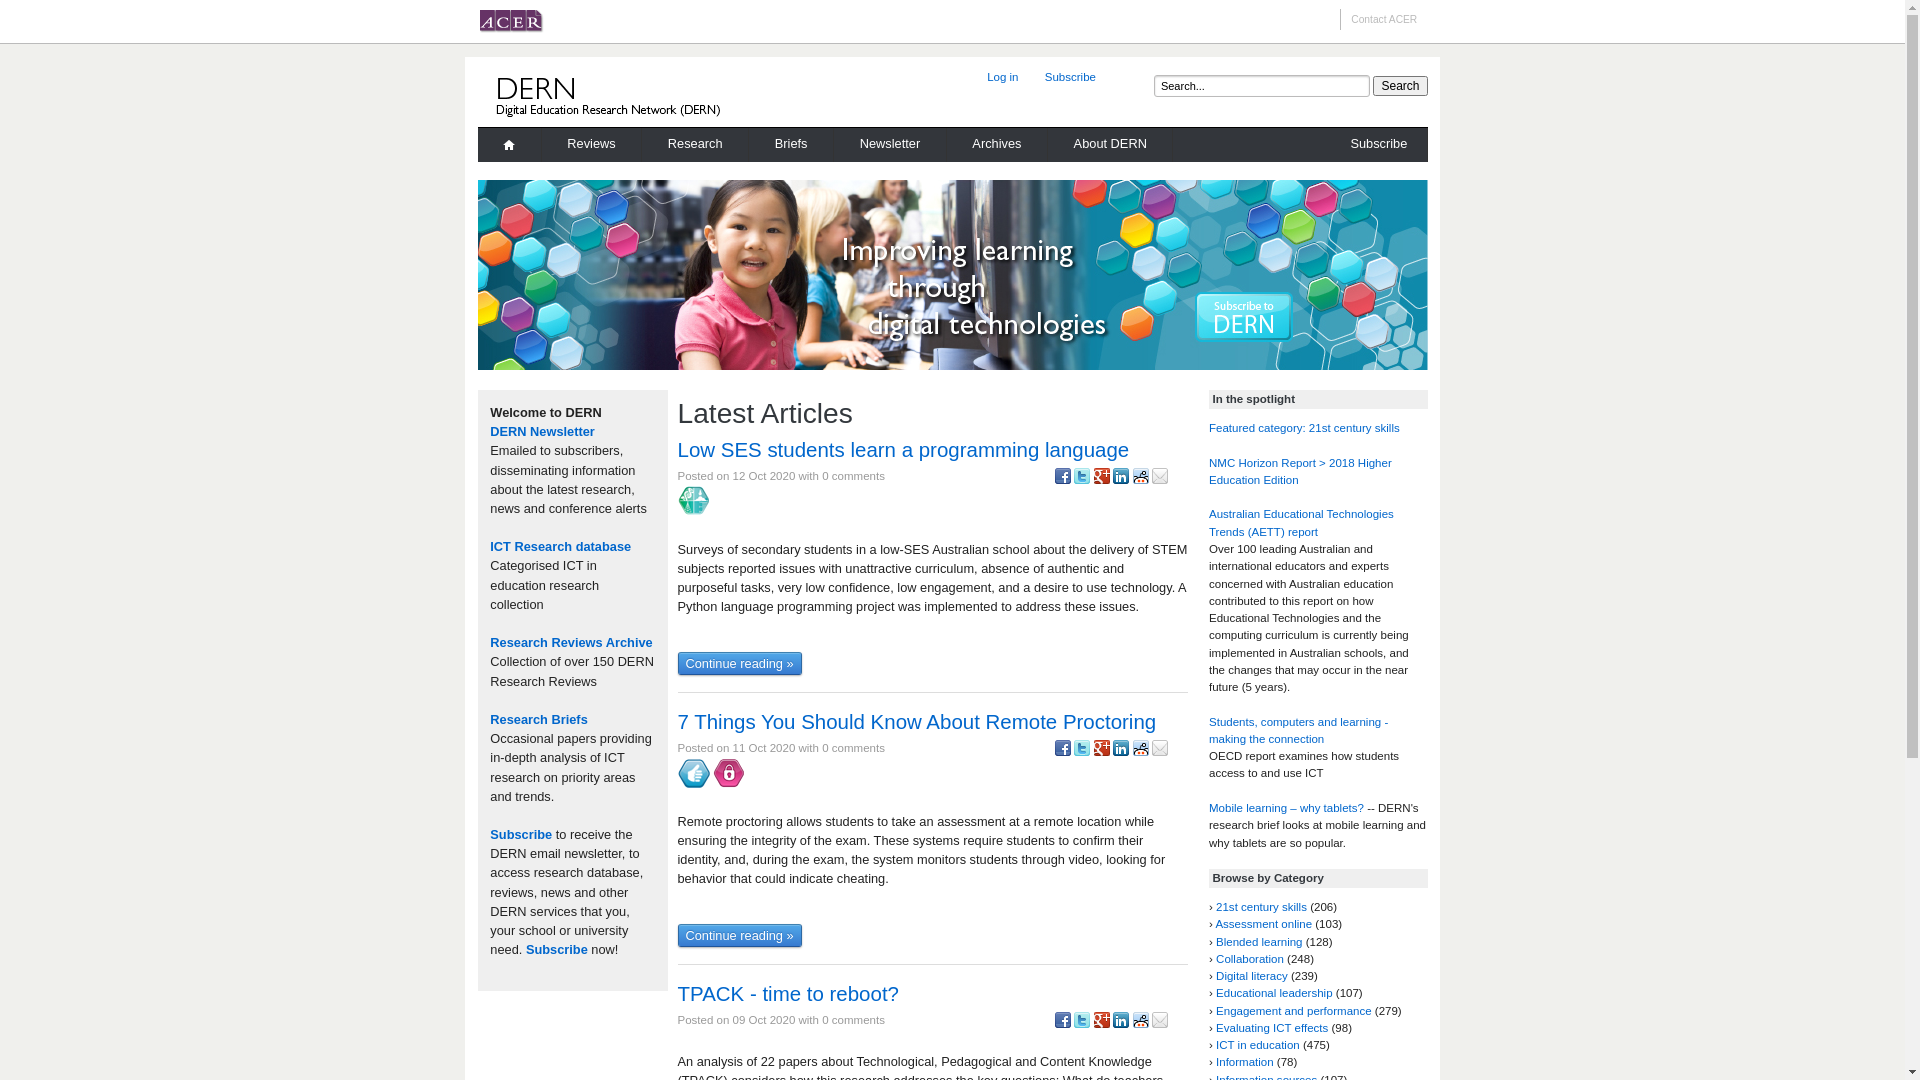  Describe the element at coordinates (890, 146) in the screenshot. I see `Newsletter` at that location.